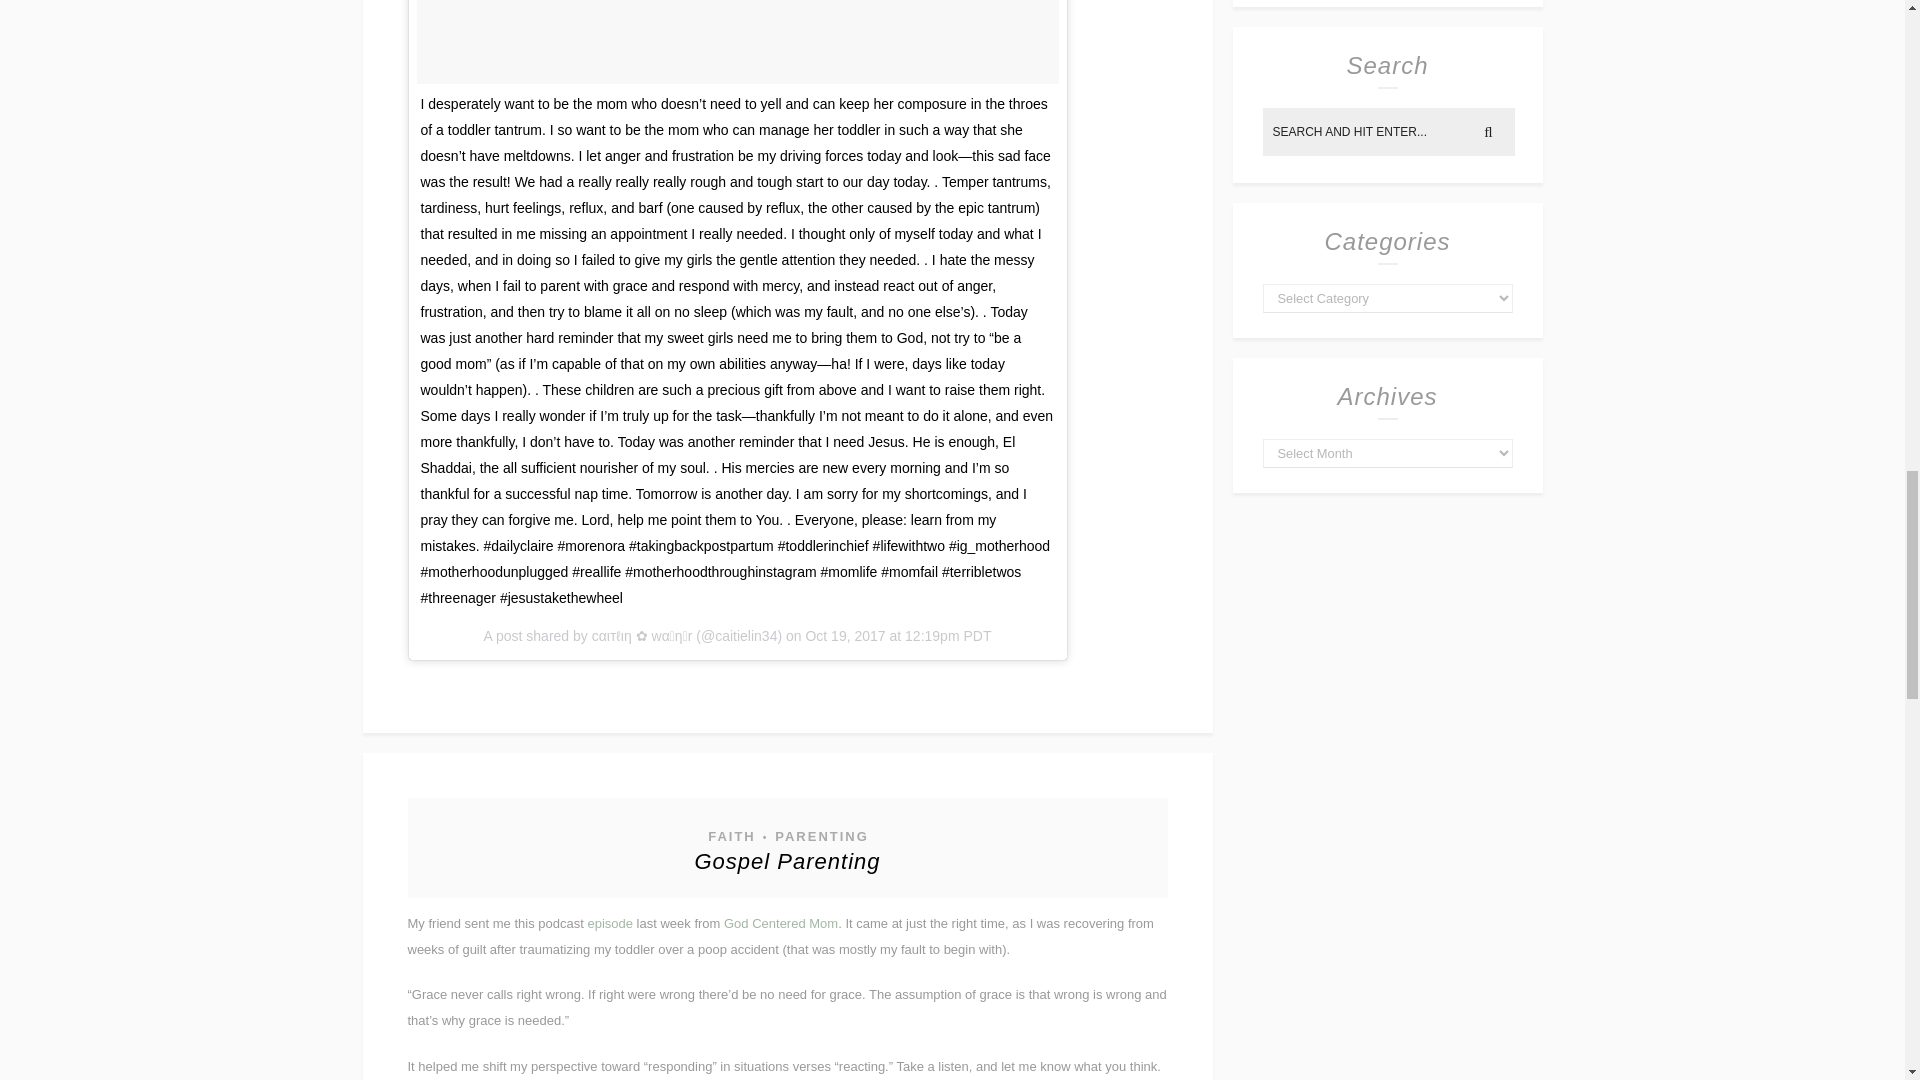  I want to click on PARENTING, so click(820, 836).